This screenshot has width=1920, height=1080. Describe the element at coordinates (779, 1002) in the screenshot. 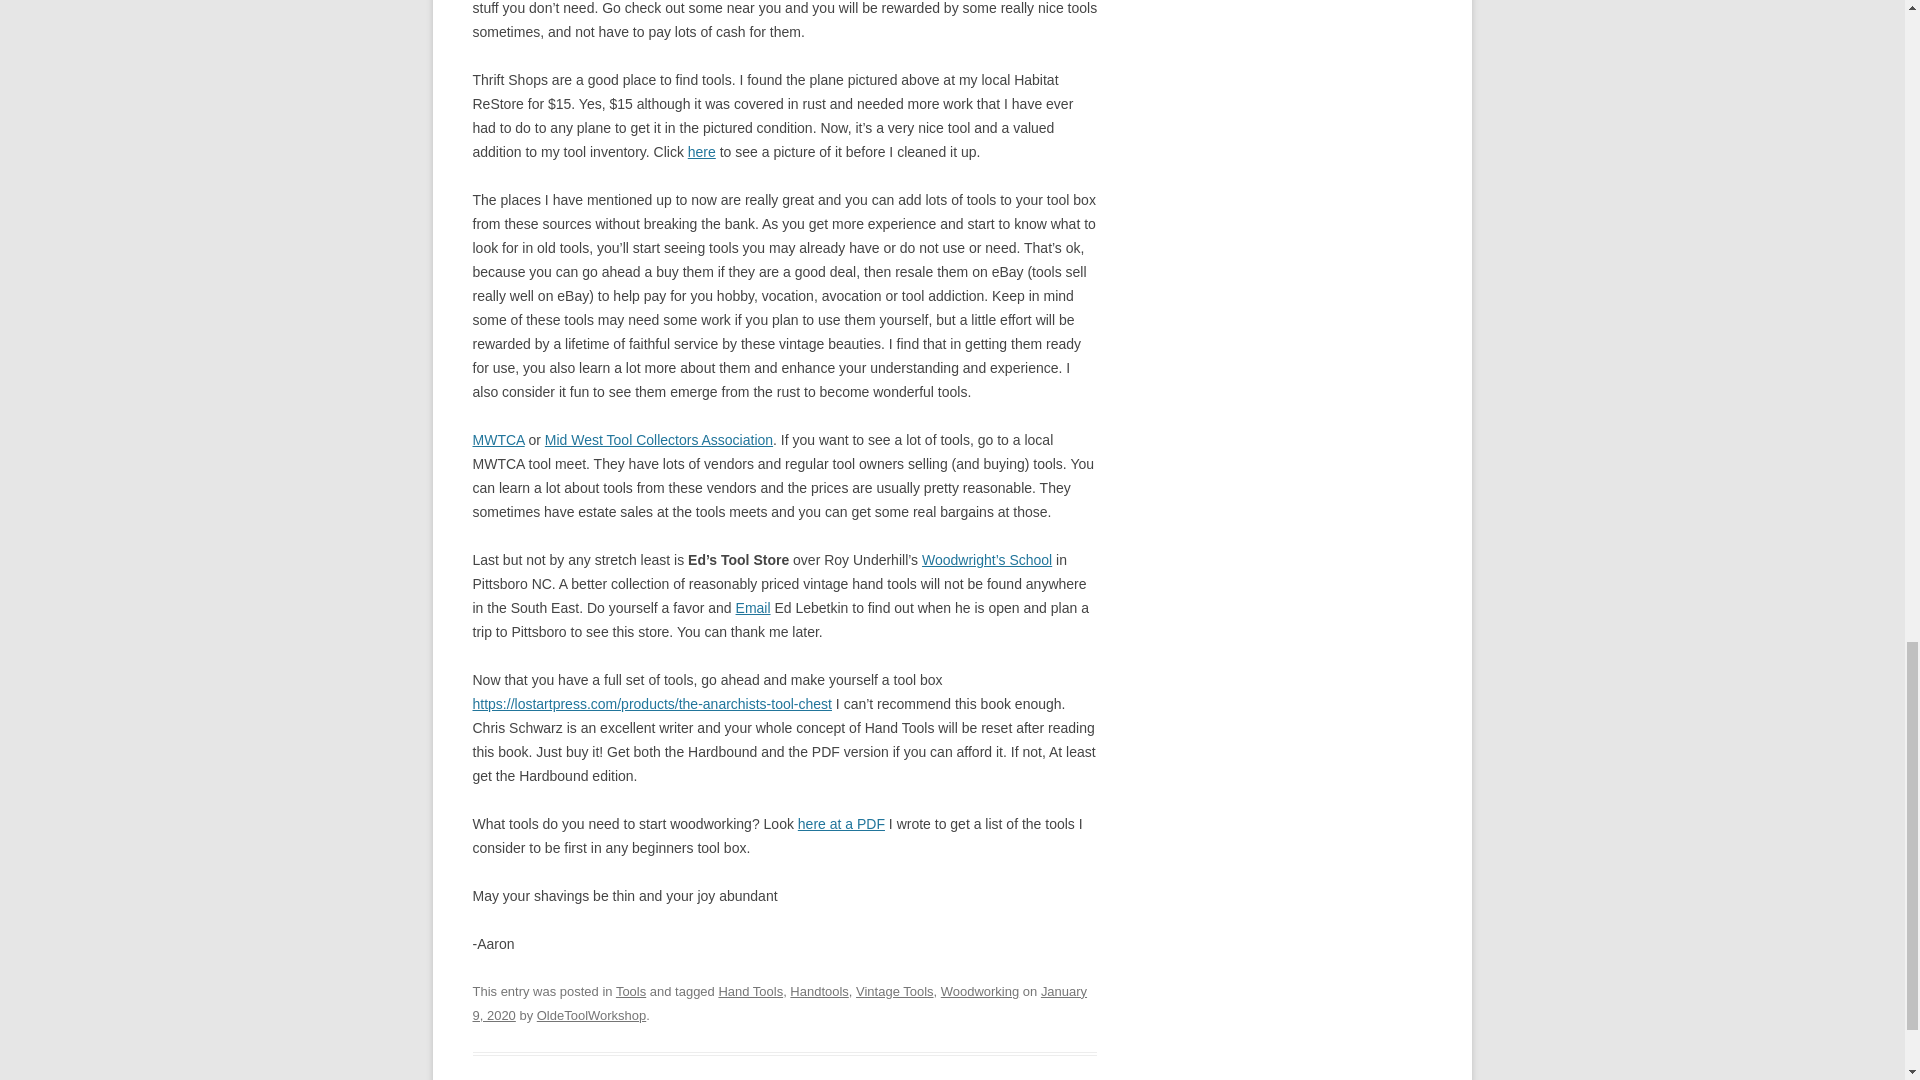

I see `January 9, 2020` at that location.